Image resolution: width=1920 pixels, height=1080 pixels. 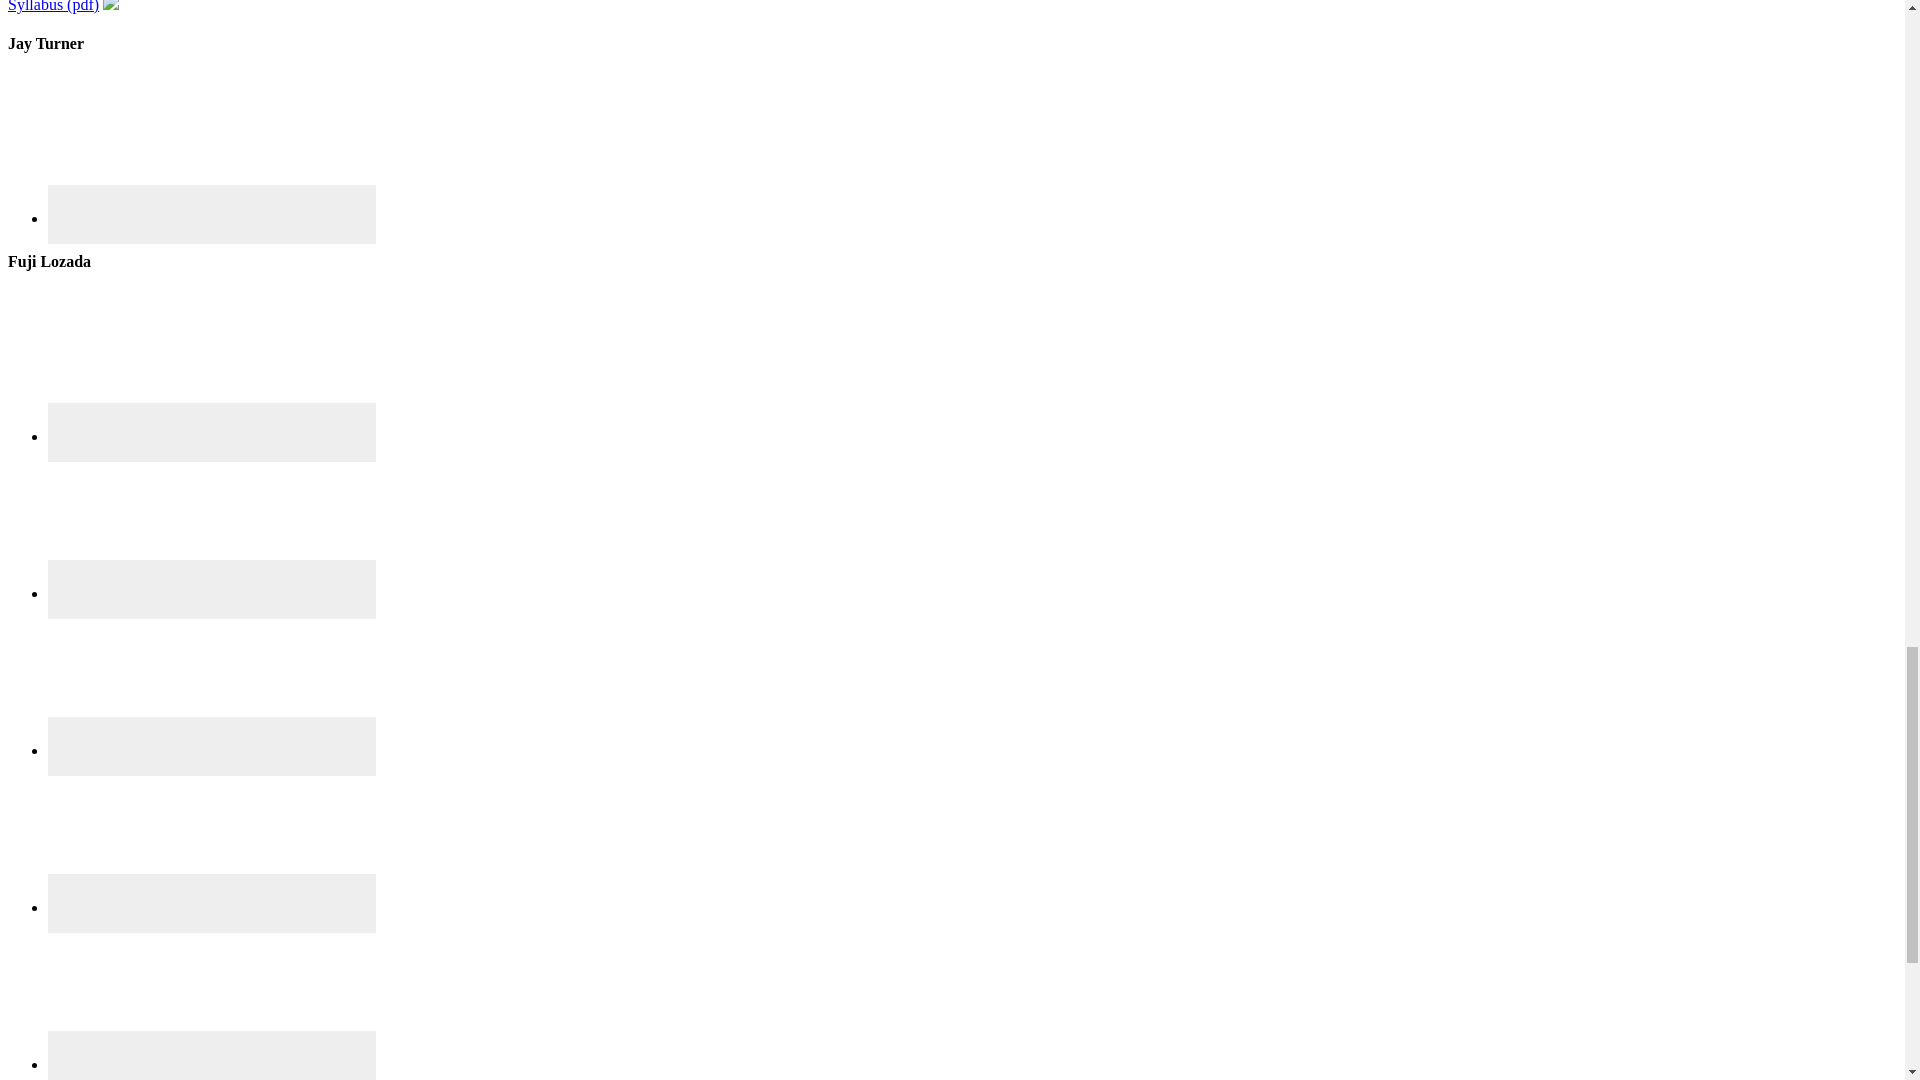 What do you see at coordinates (212, 995) in the screenshot?
I see `Twitter` at bounding box center [212, 995].